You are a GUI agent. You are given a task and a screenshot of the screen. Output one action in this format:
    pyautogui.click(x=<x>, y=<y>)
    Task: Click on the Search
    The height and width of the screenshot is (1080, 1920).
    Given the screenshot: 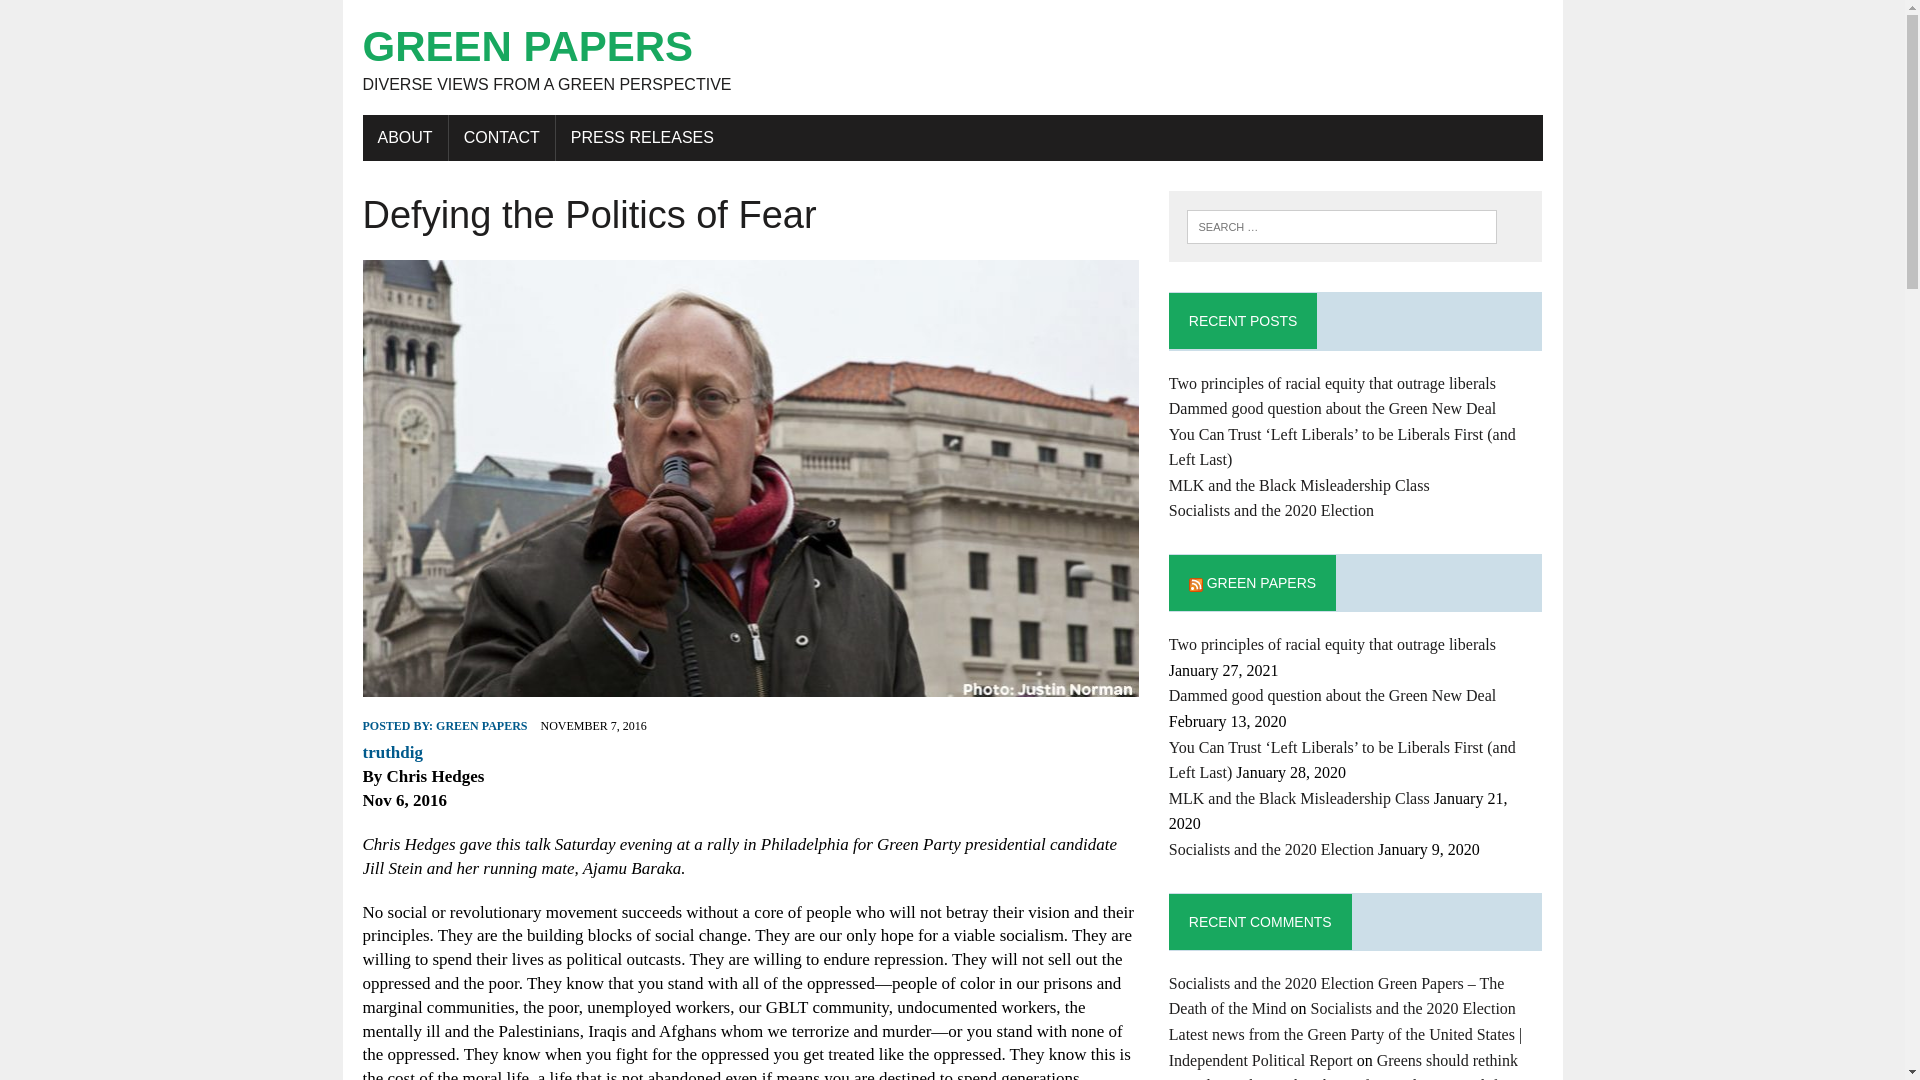 What is the action you would take?
    pyautogui.click(x=100, y=19)
    